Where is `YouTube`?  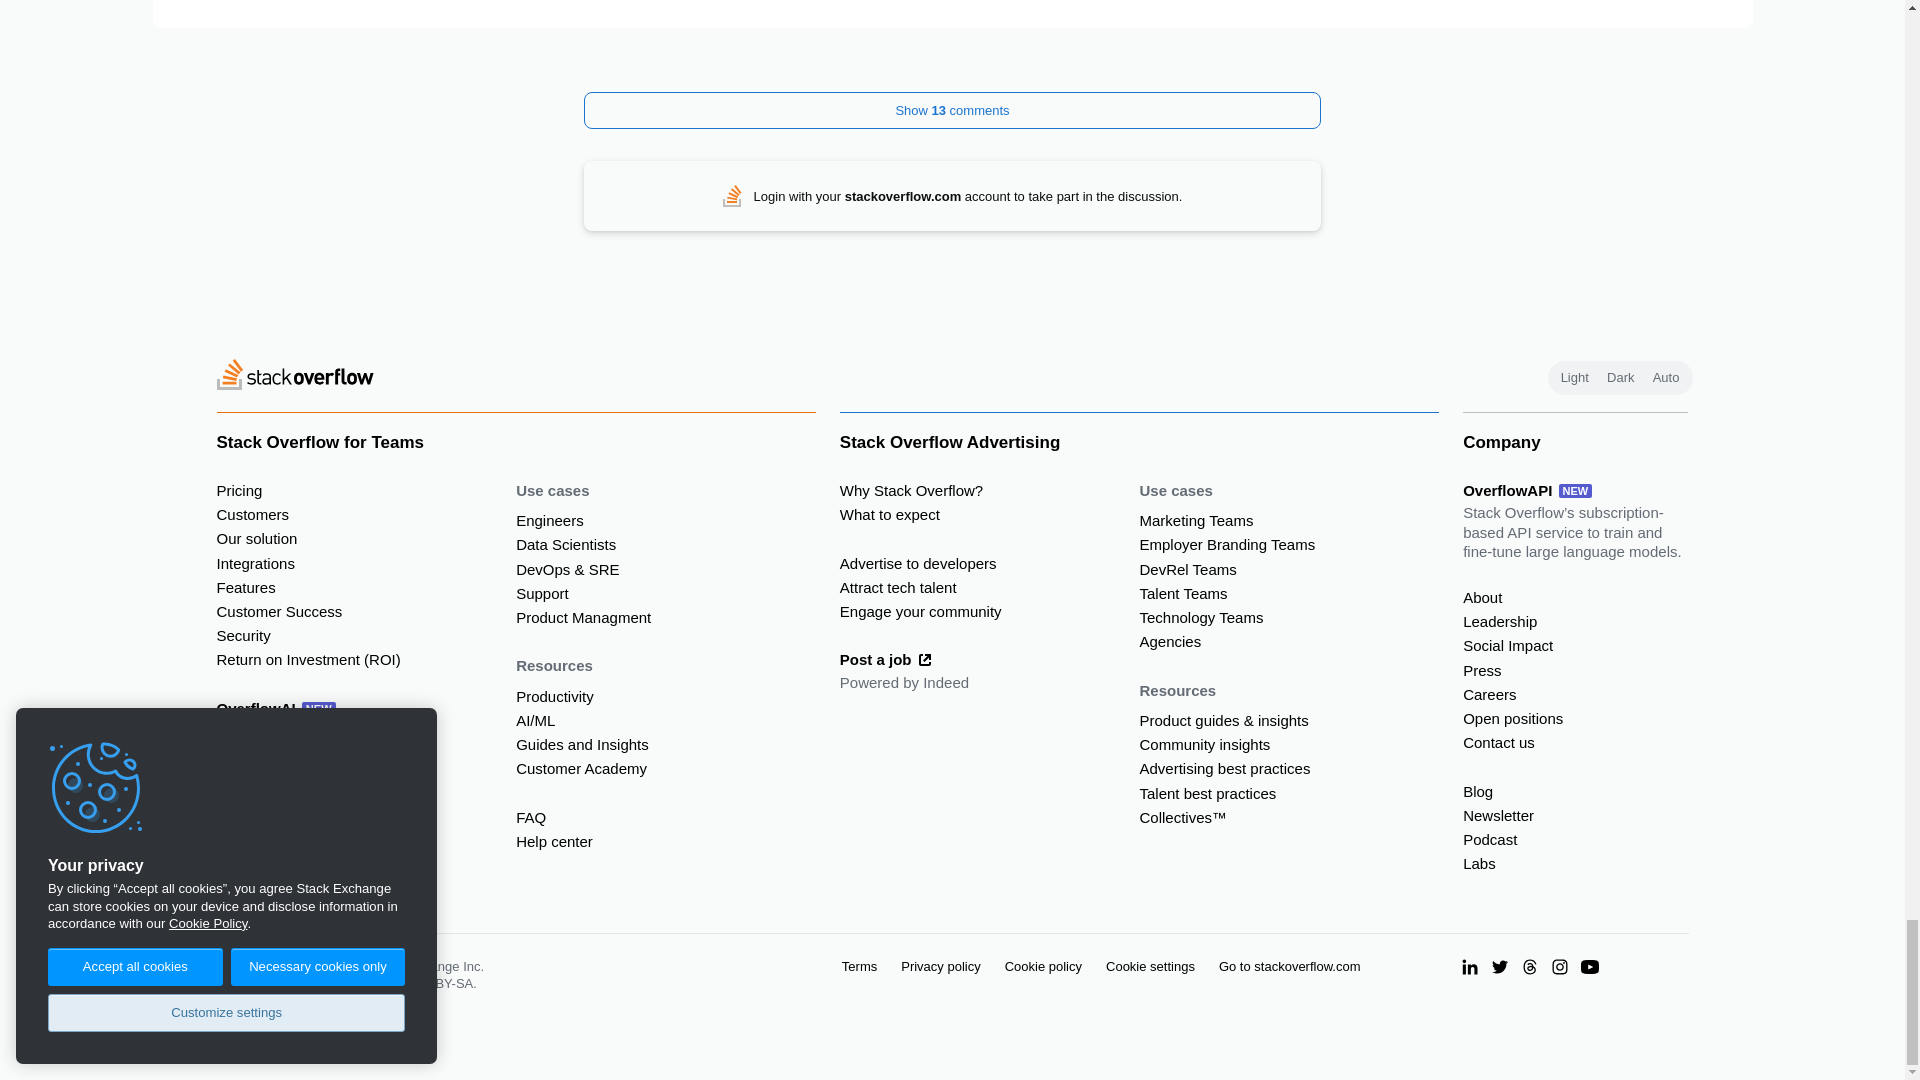
YouTube is located at coordinates (1590, 966).